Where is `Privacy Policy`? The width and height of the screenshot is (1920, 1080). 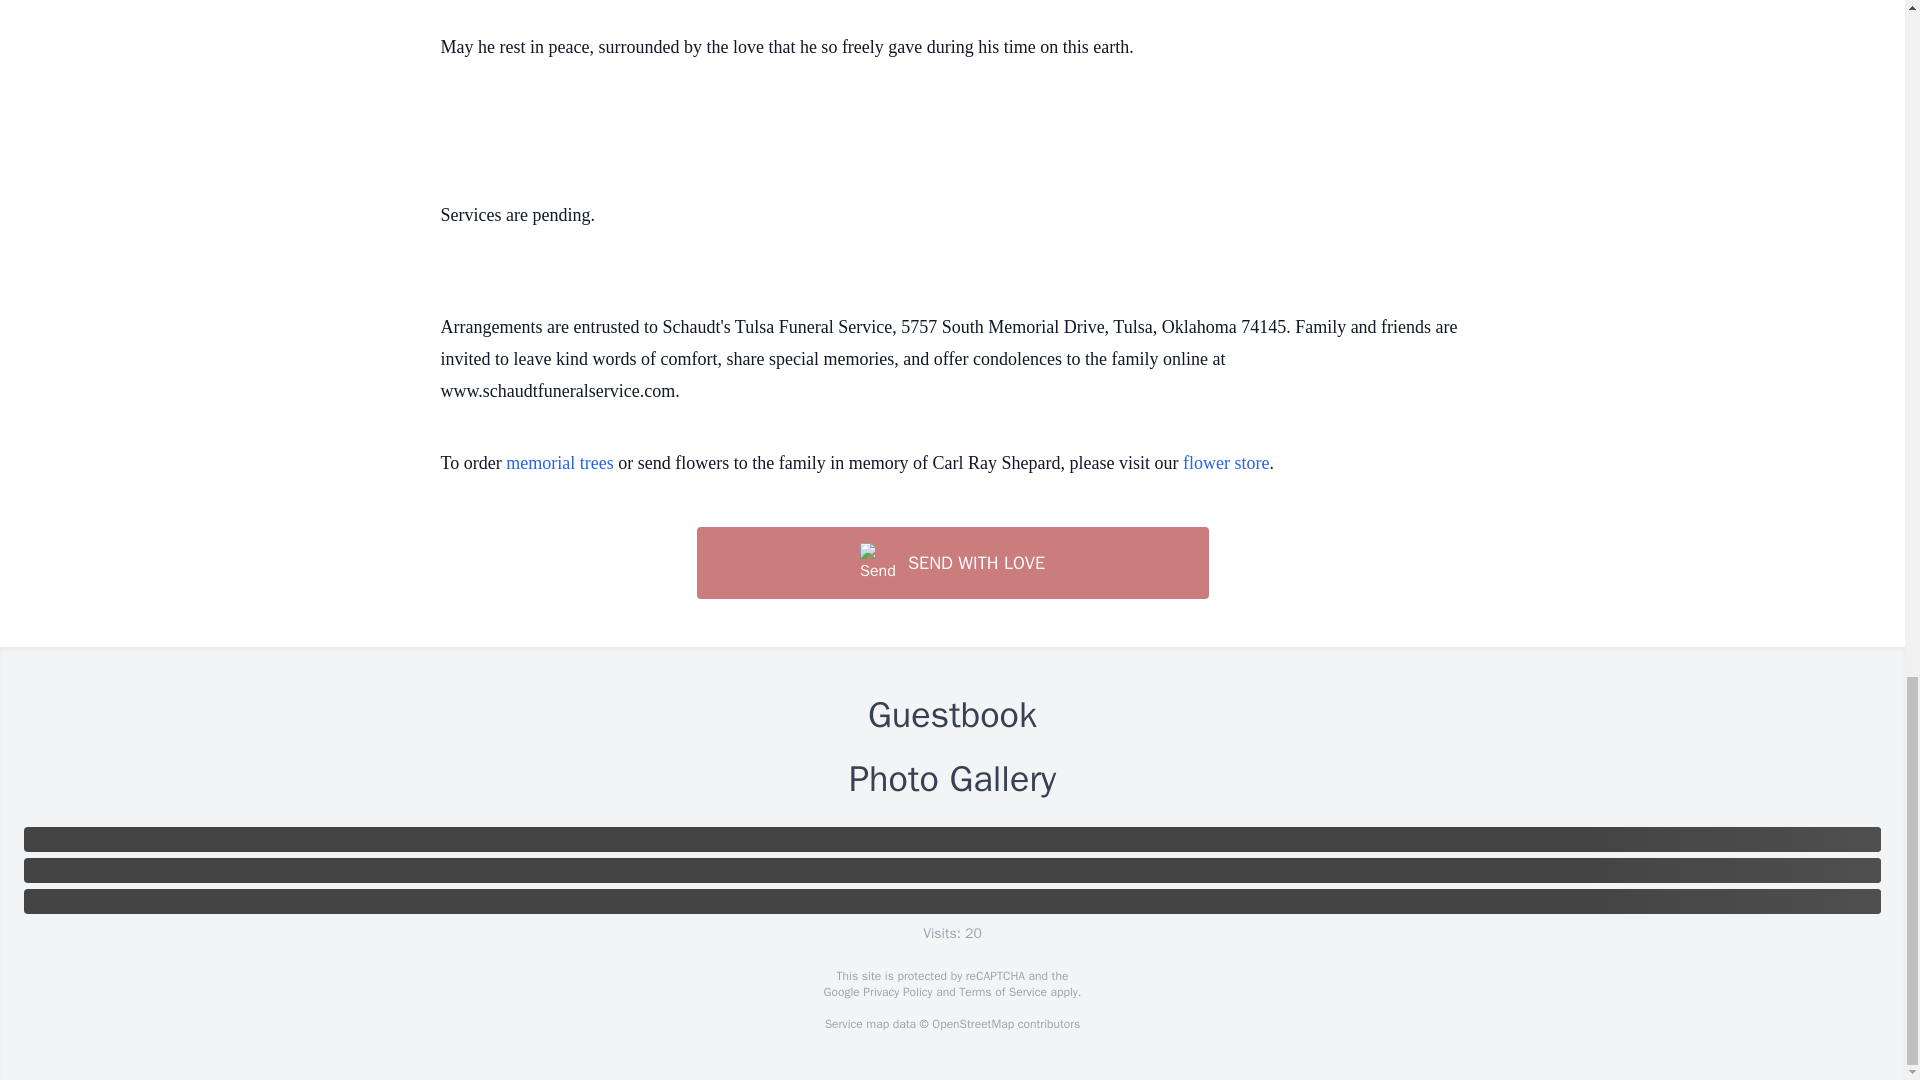 Privacy Policy is located at coordinates (896, 992).